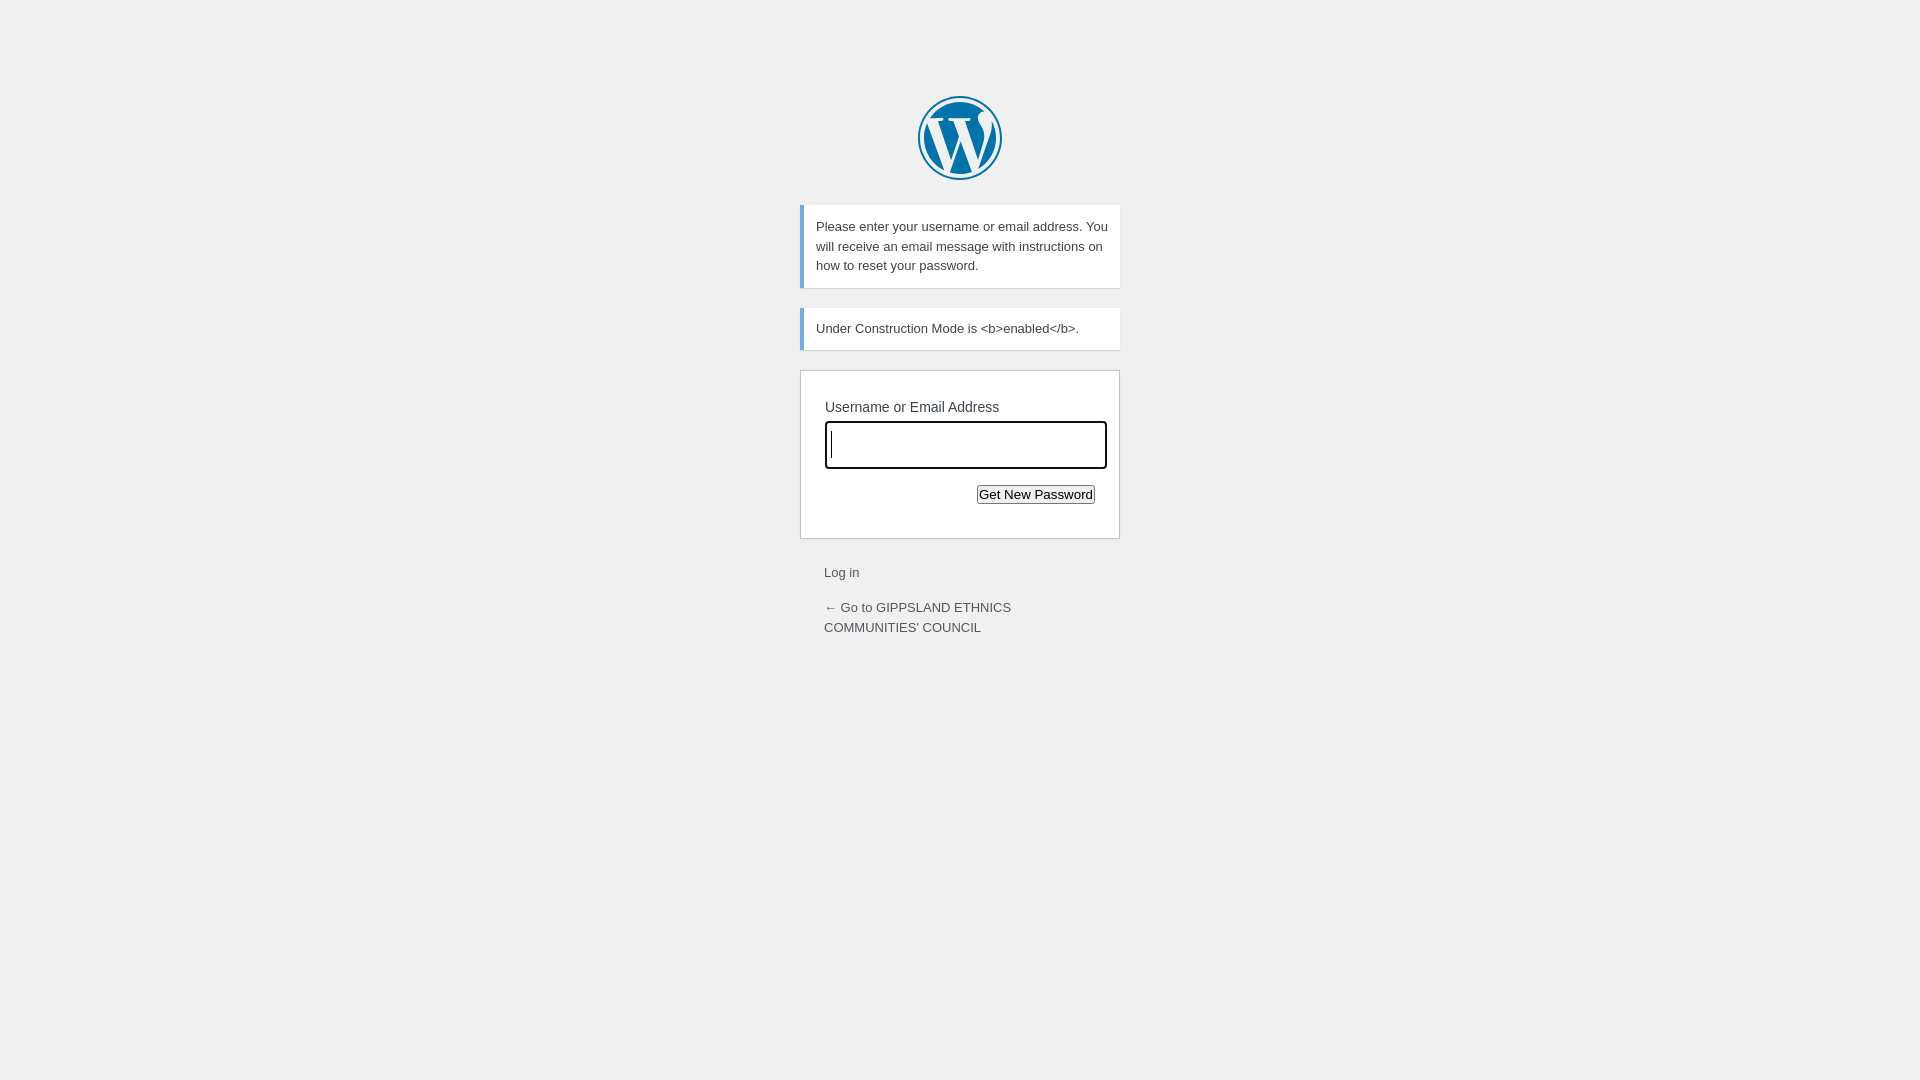 This screenshot has height=1080, width=1920. Describe the element at coordinates (960, 138) in the screenshot. I see `Powered by WordPress` at that location.